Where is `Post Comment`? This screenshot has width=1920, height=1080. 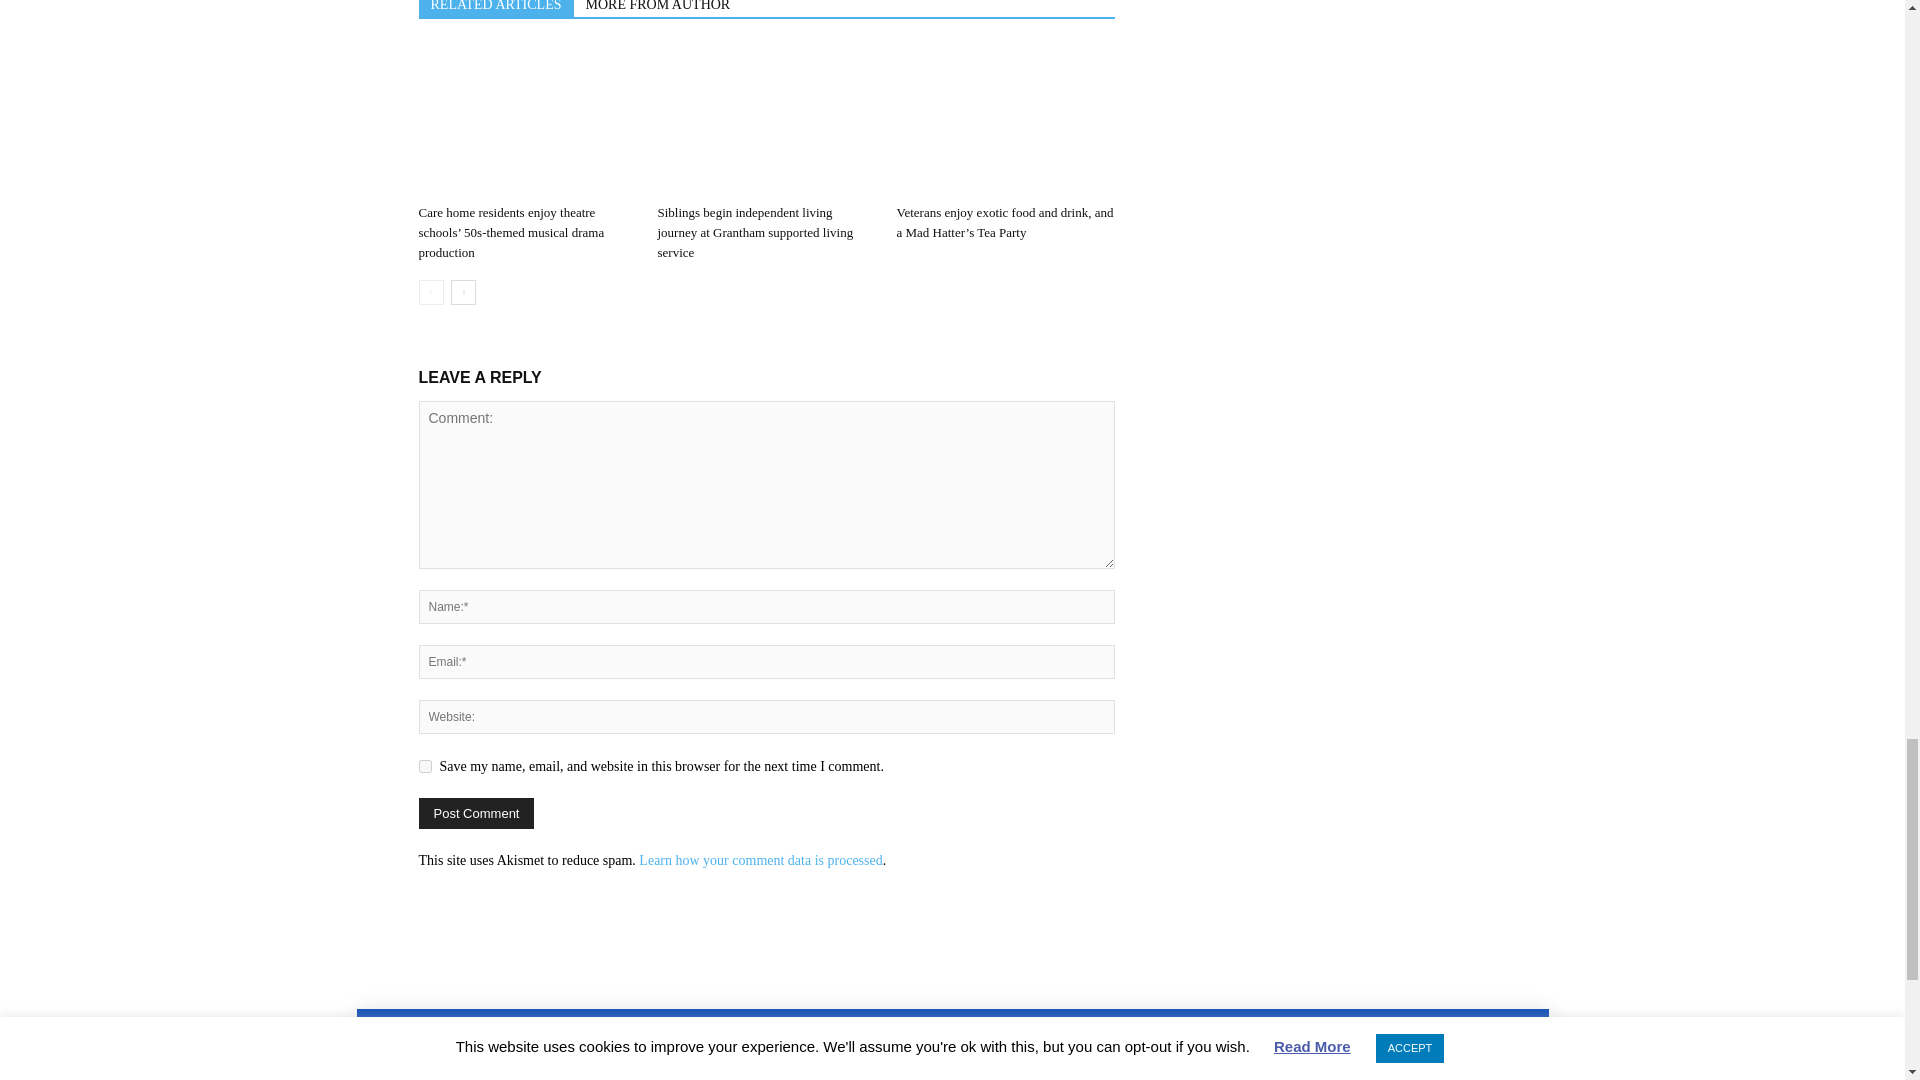
Post Comment is located at coordinates (476, 814).